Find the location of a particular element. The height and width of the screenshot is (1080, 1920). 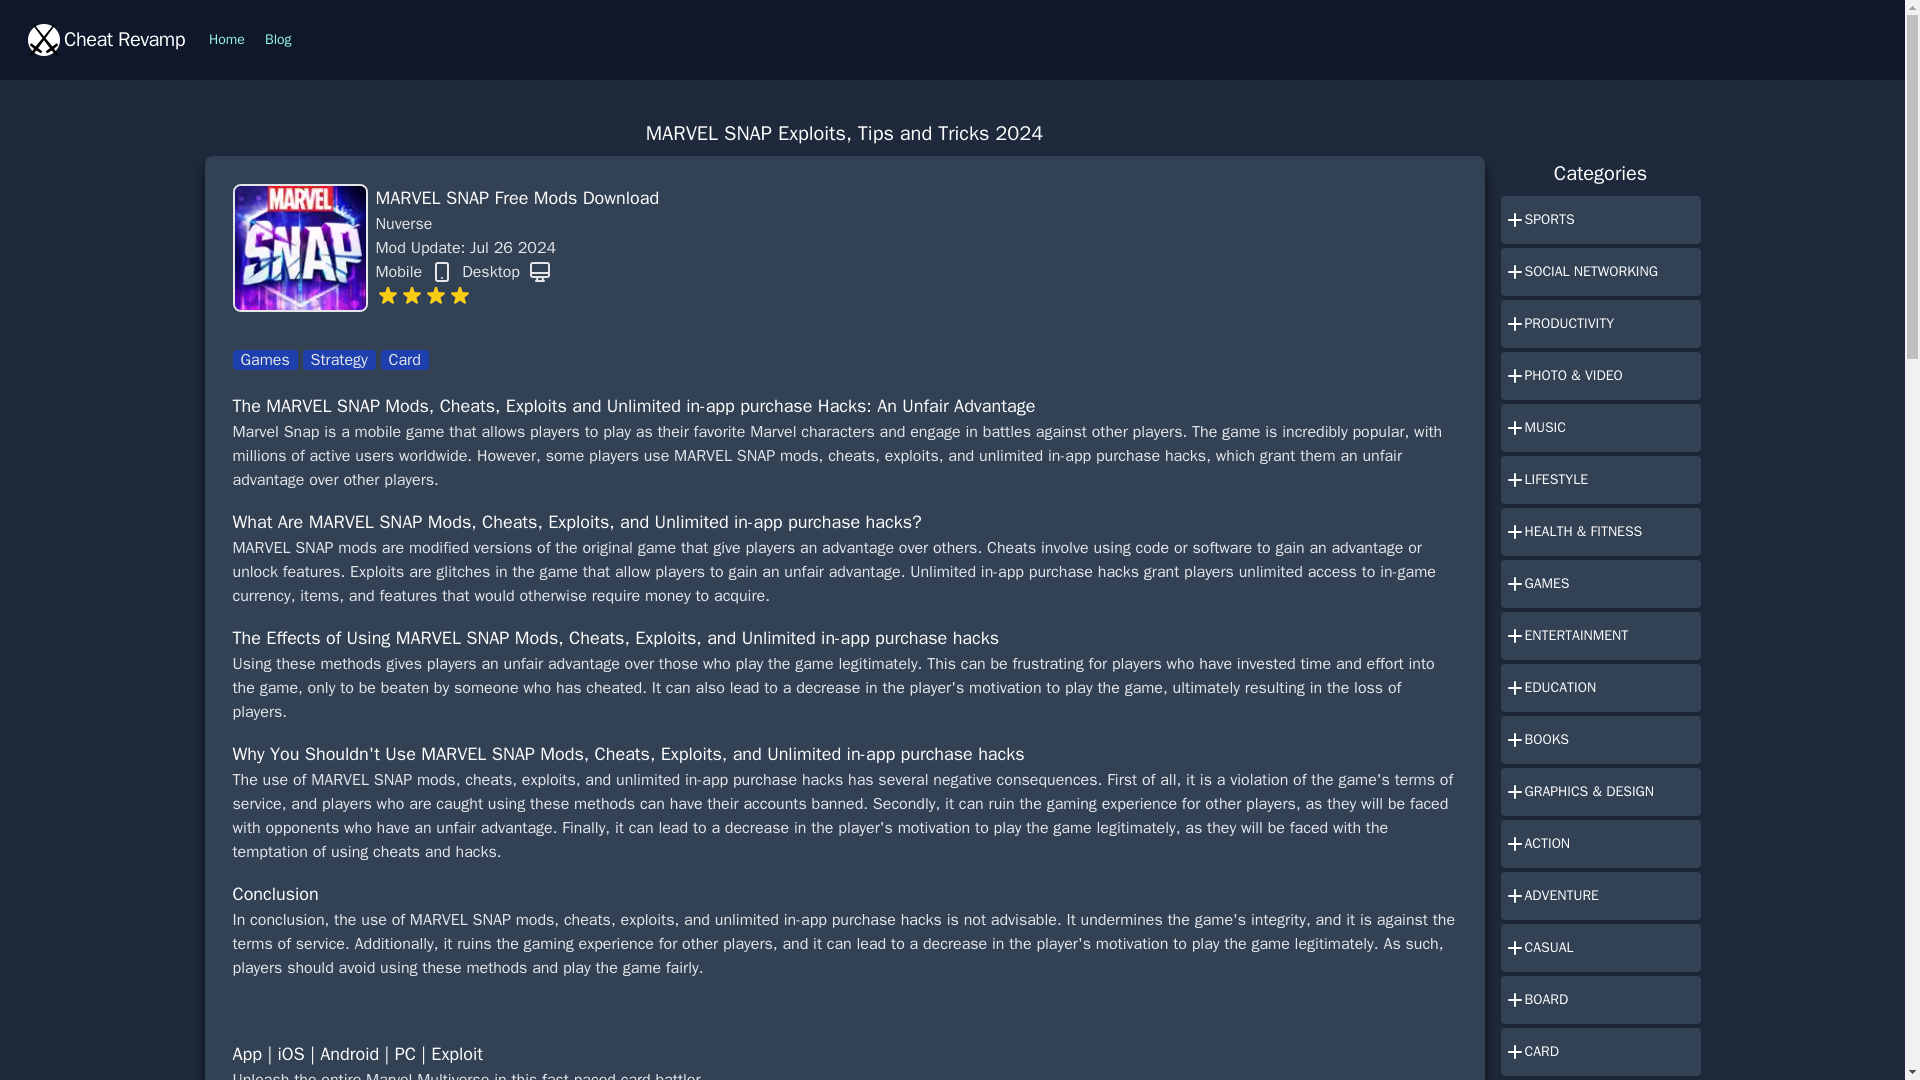

CARD is located at coordinates (1599, 1052).